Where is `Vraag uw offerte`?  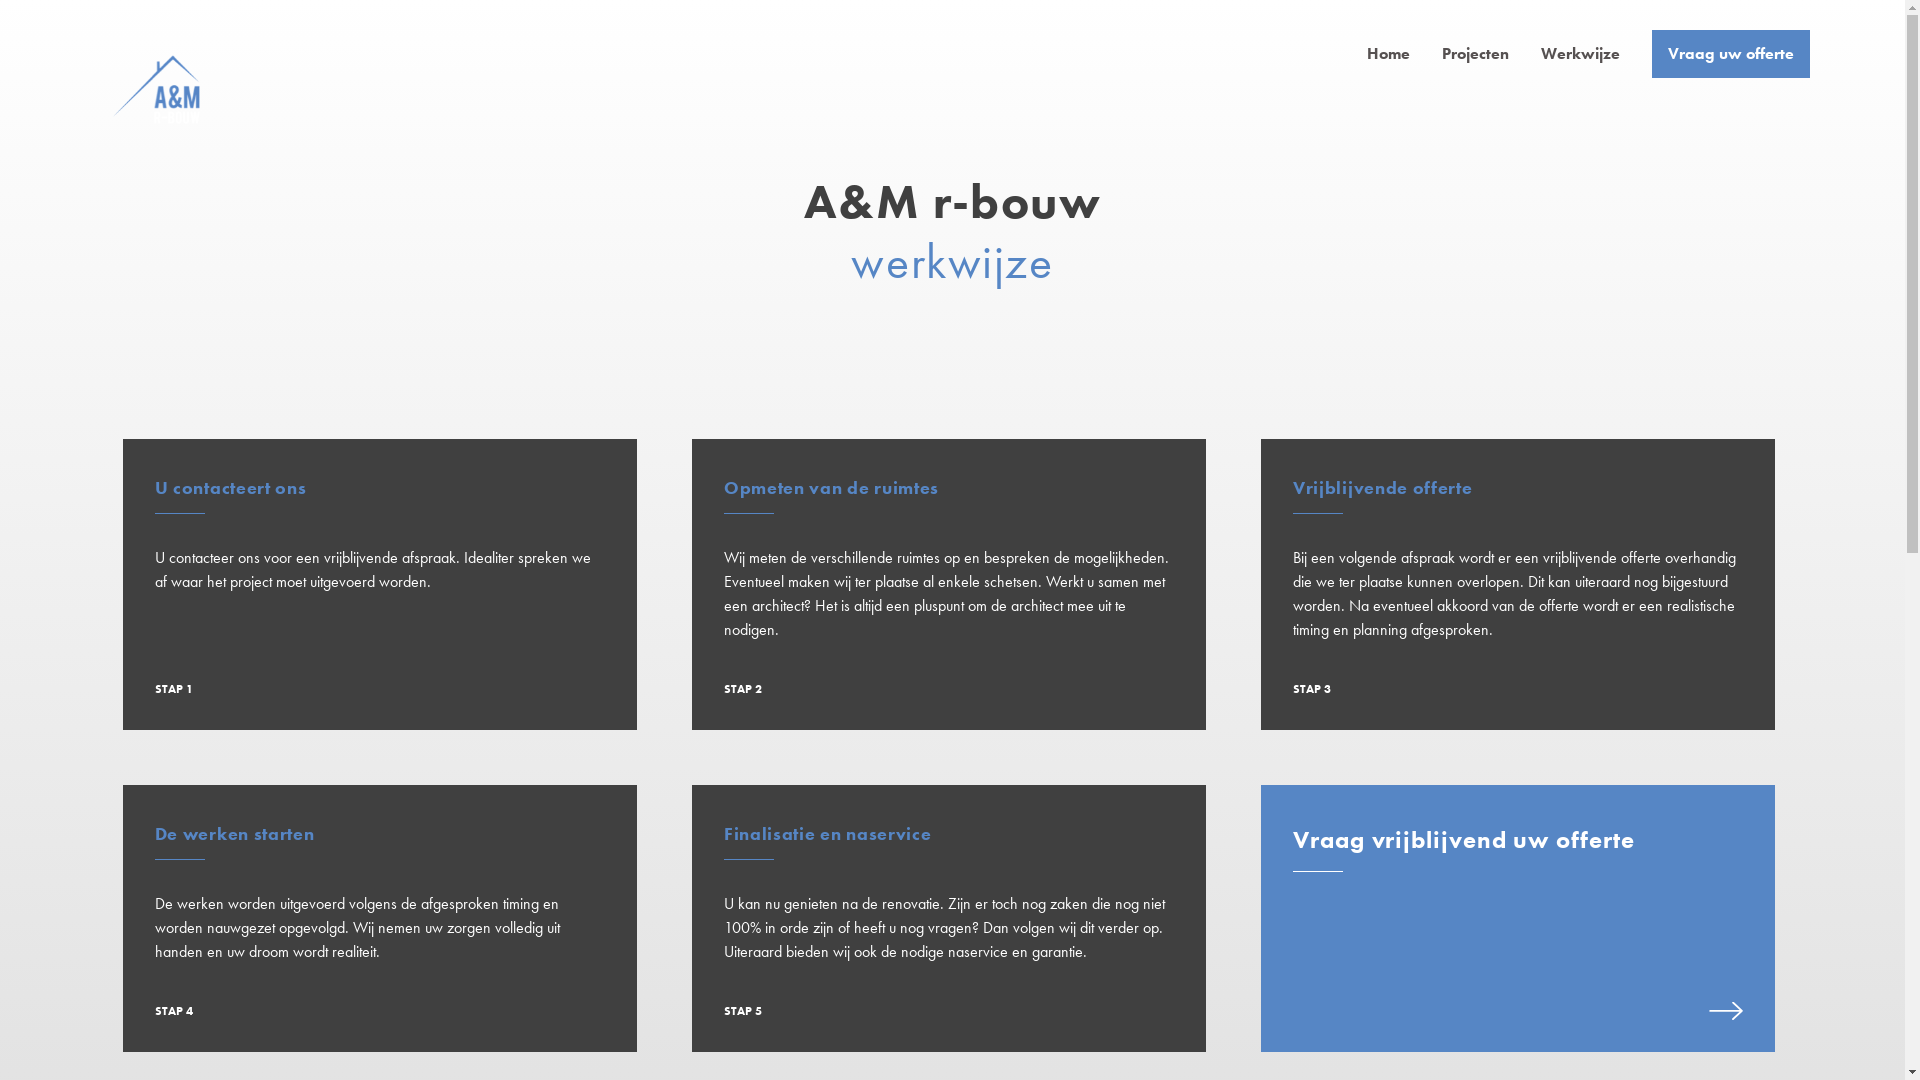
Vraag uw offerte is located at coordinates (1731, 54).